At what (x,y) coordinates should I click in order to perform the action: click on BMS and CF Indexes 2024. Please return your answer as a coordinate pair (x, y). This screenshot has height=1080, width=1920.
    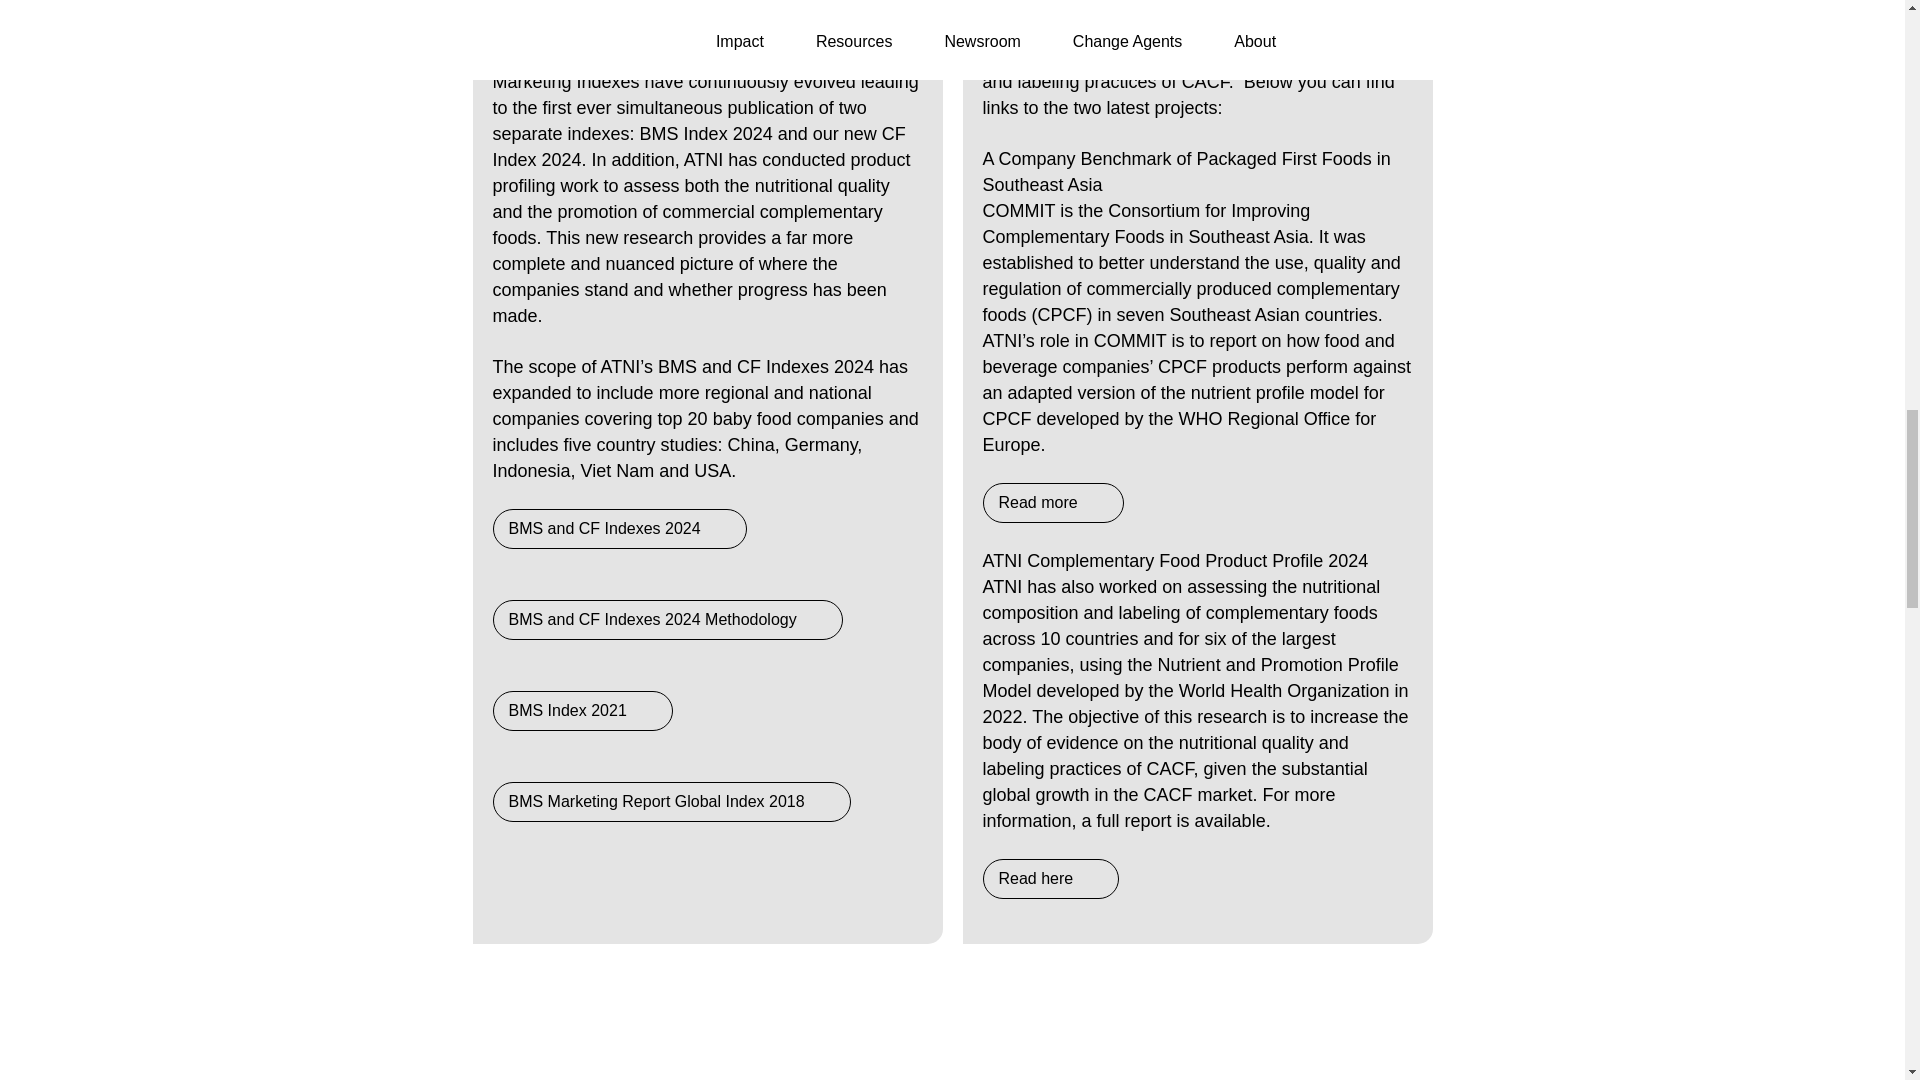
    Looking at the image, I should click on (618, 528).